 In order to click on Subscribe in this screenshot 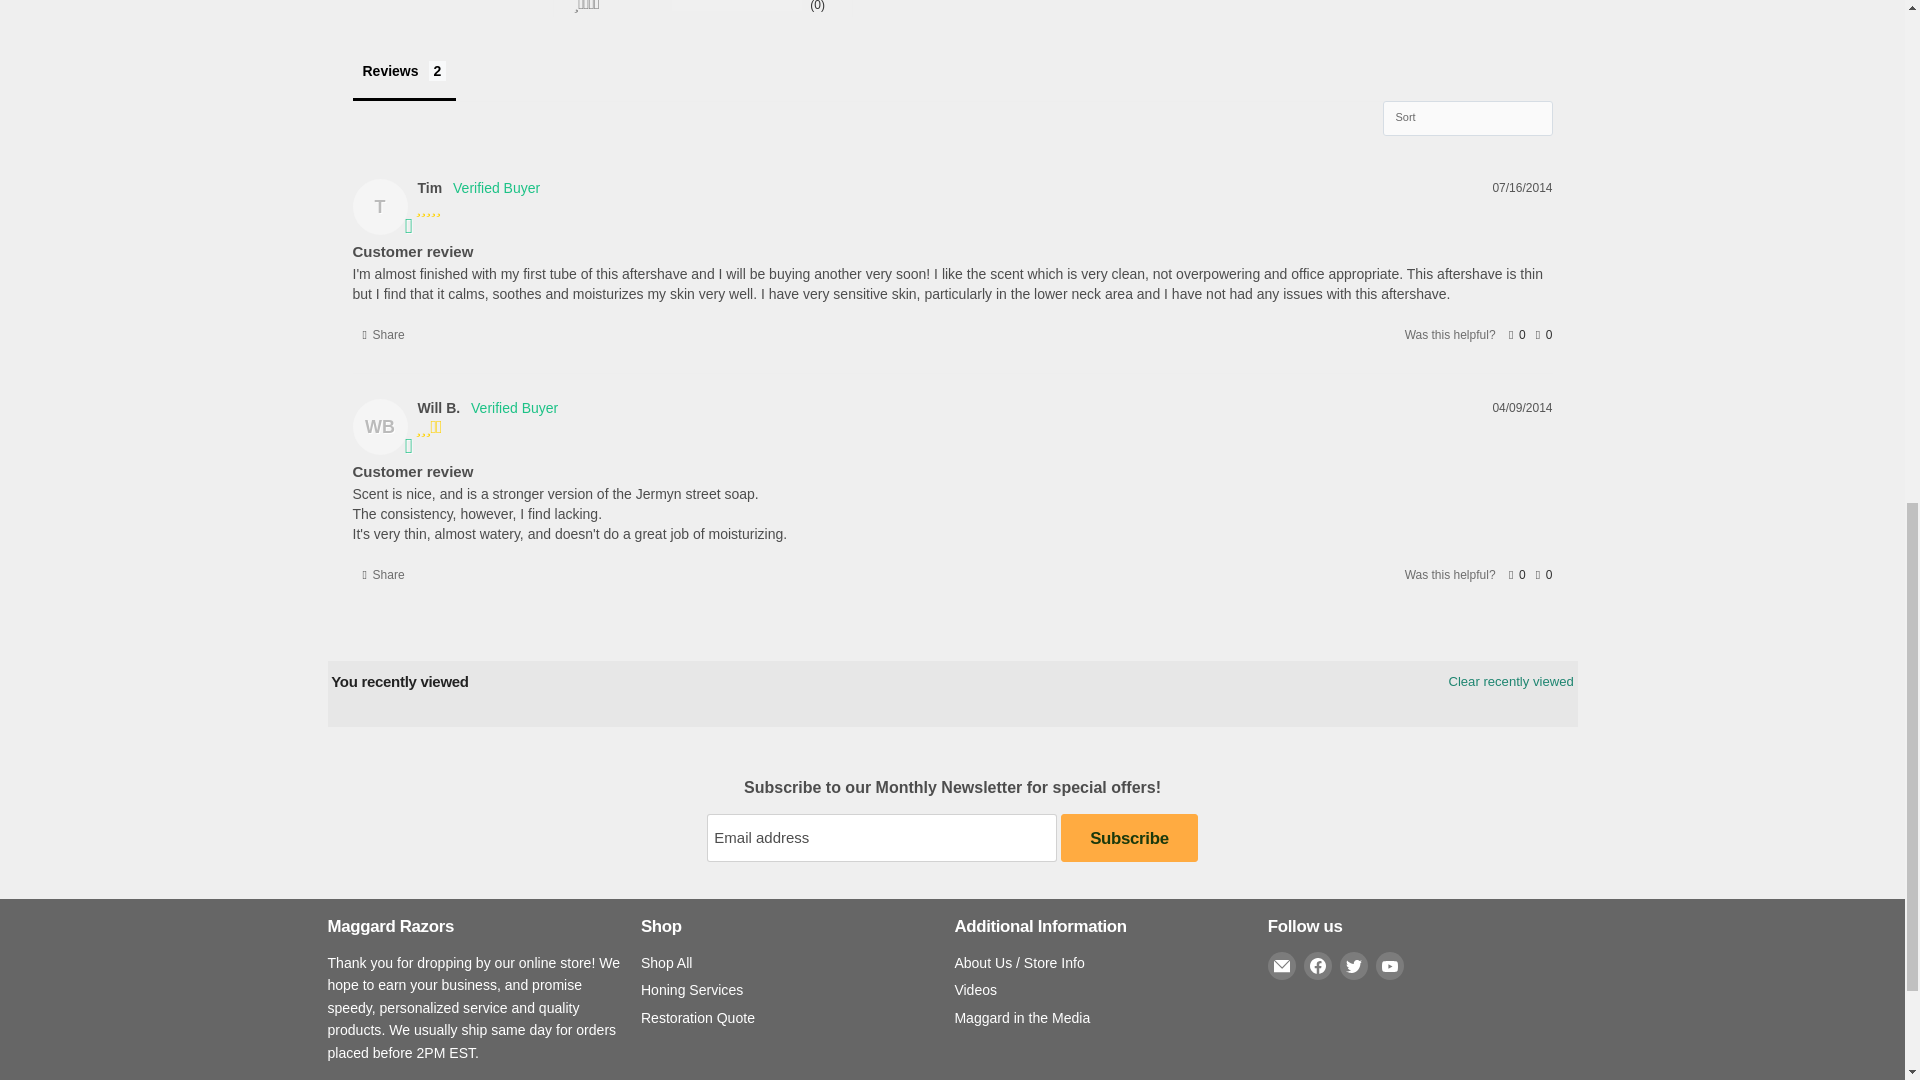, I will do `click(1128, 838)`.